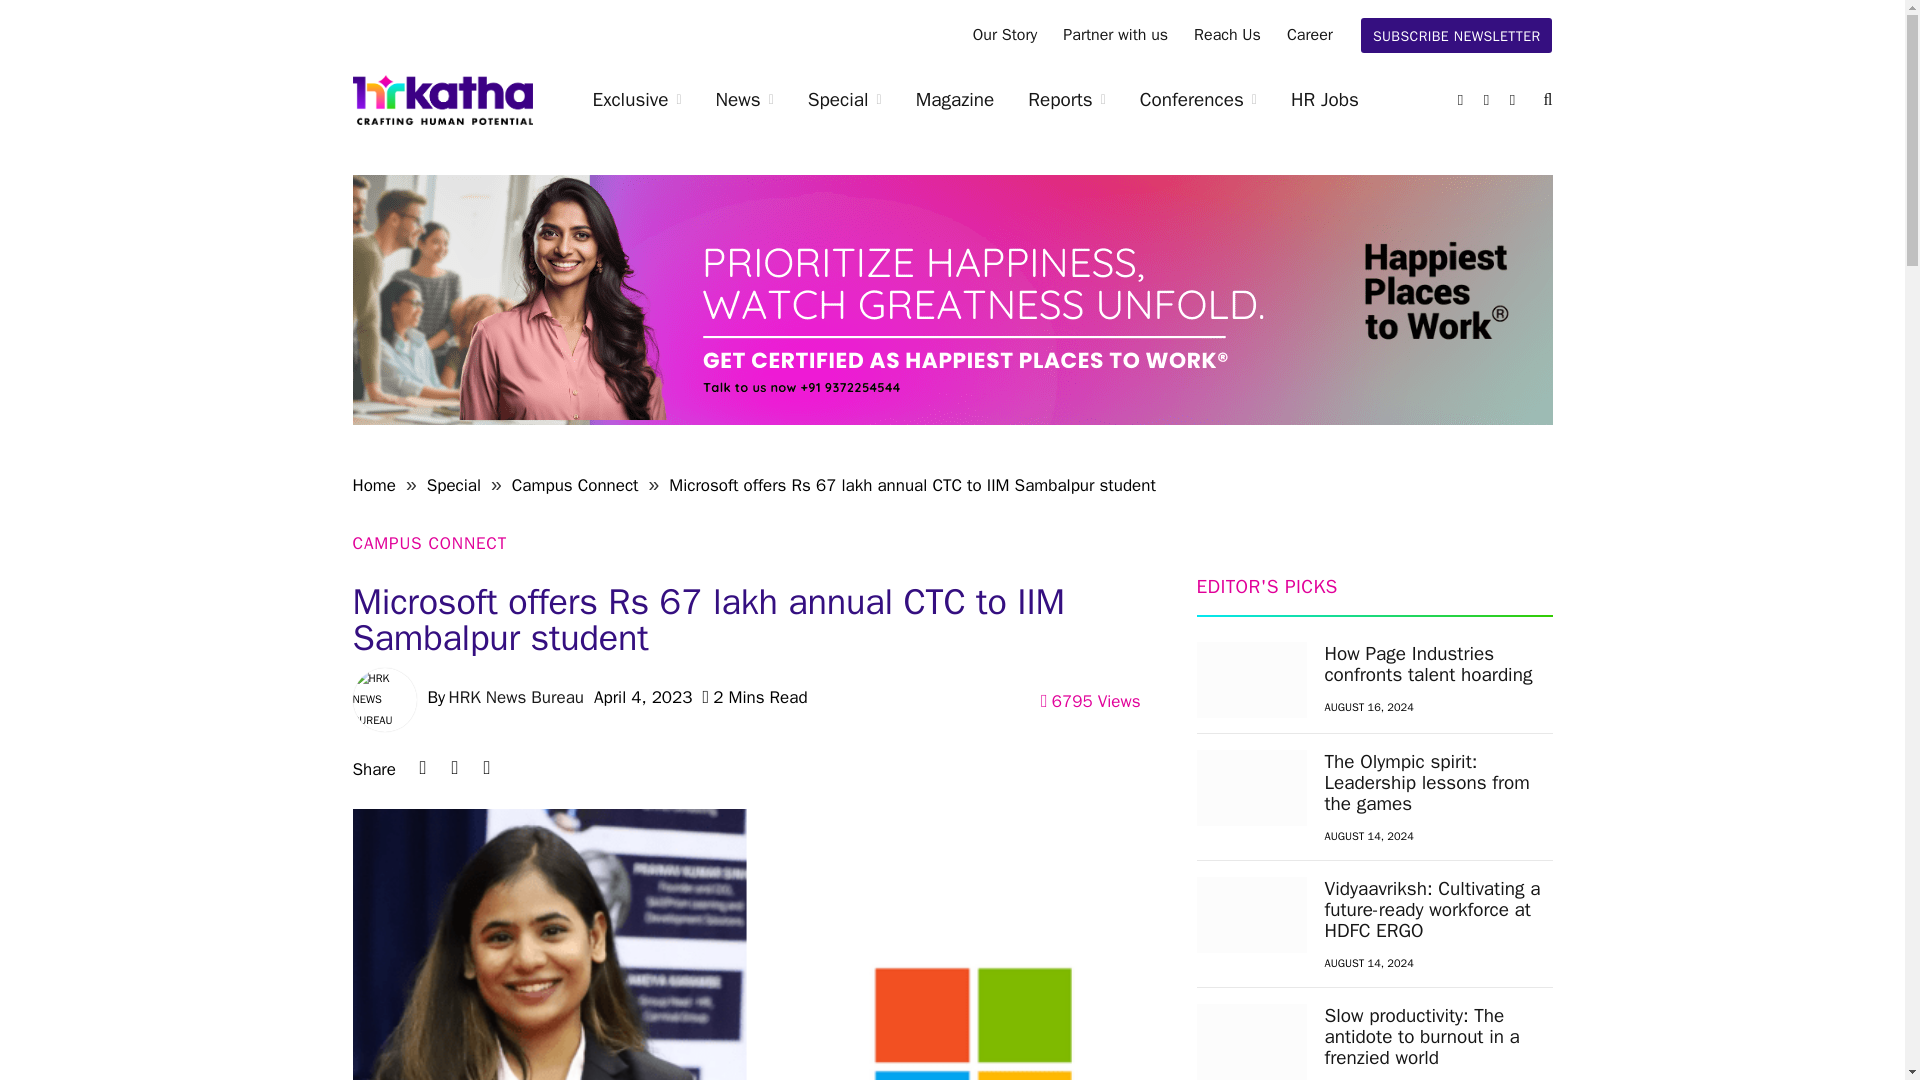 The height and width of the screenshot is (1080, 1920). Describe the element at coordinates (1005, 35) in the screenshot. I see `Our Story` at that location.